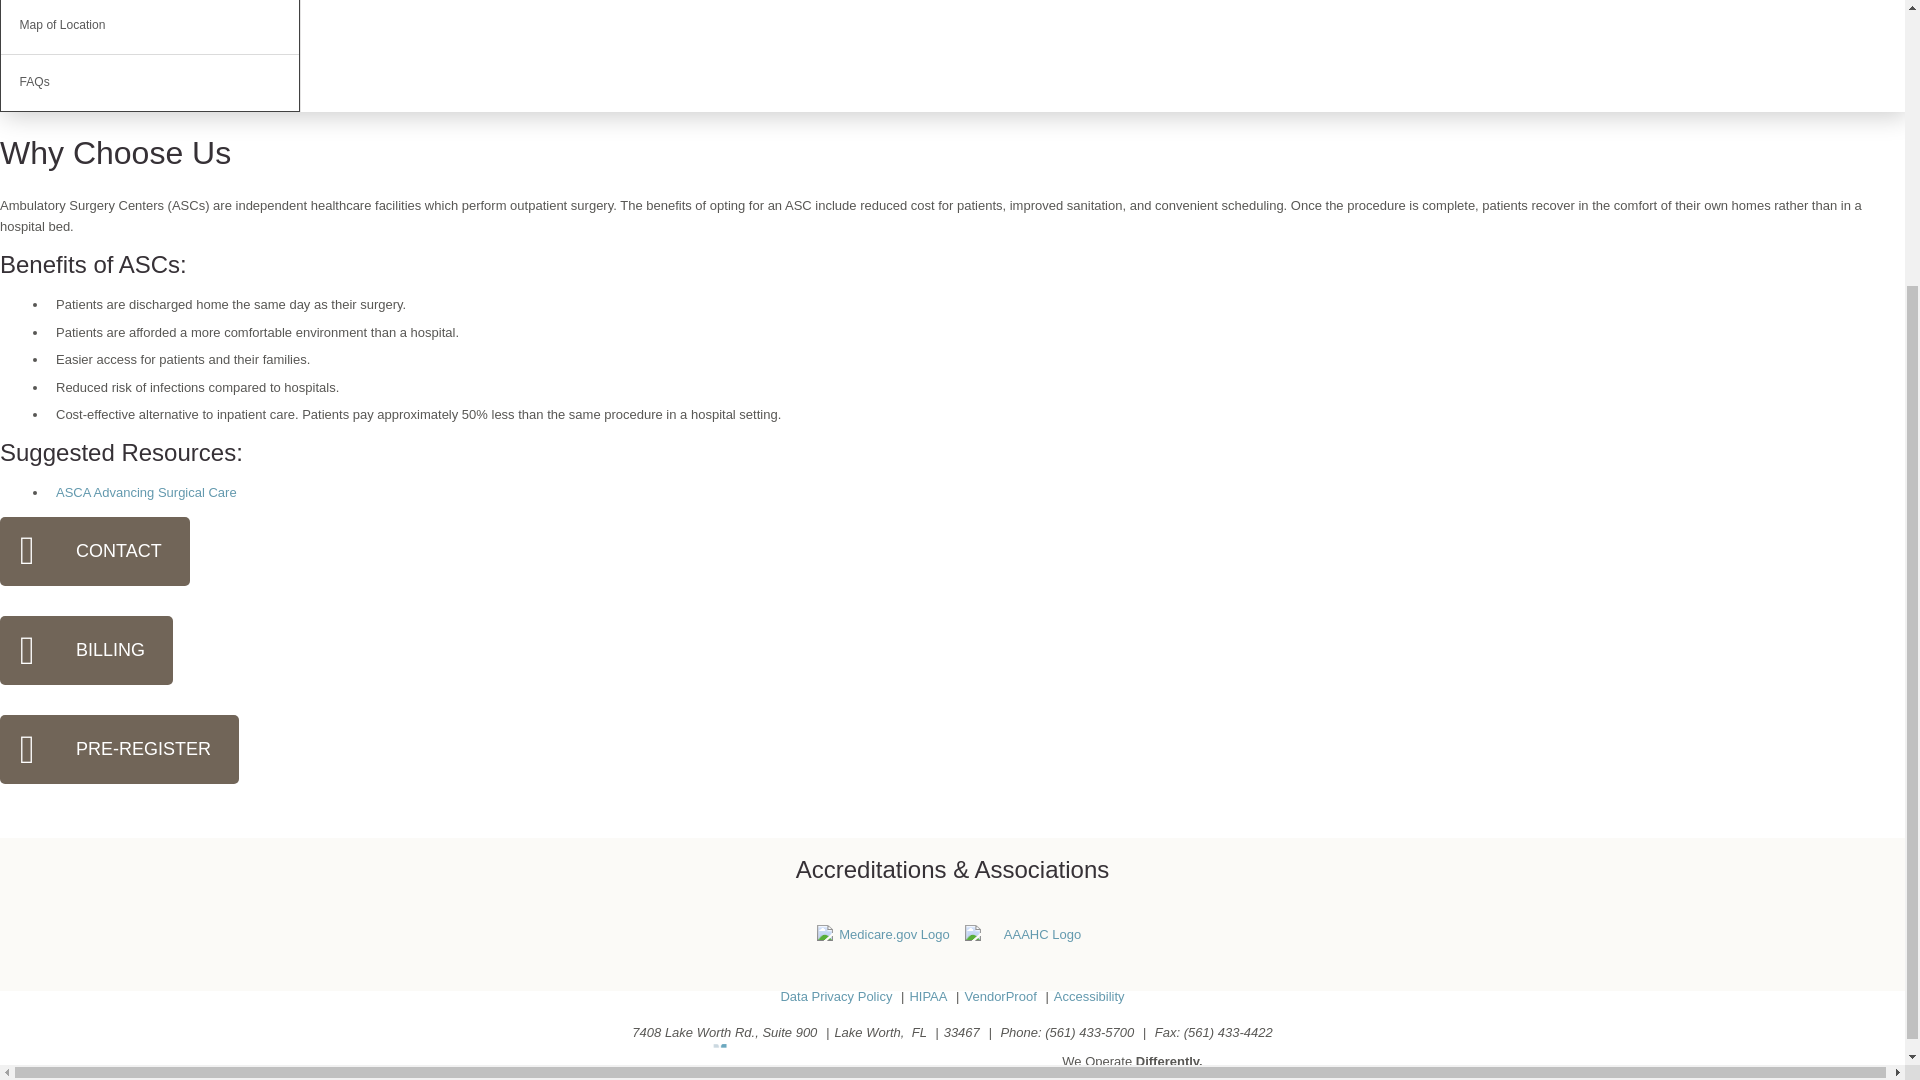 The image size is (1920, 1080). I want to click on ASCA Advancing Surgical Care, so click(146, 492).